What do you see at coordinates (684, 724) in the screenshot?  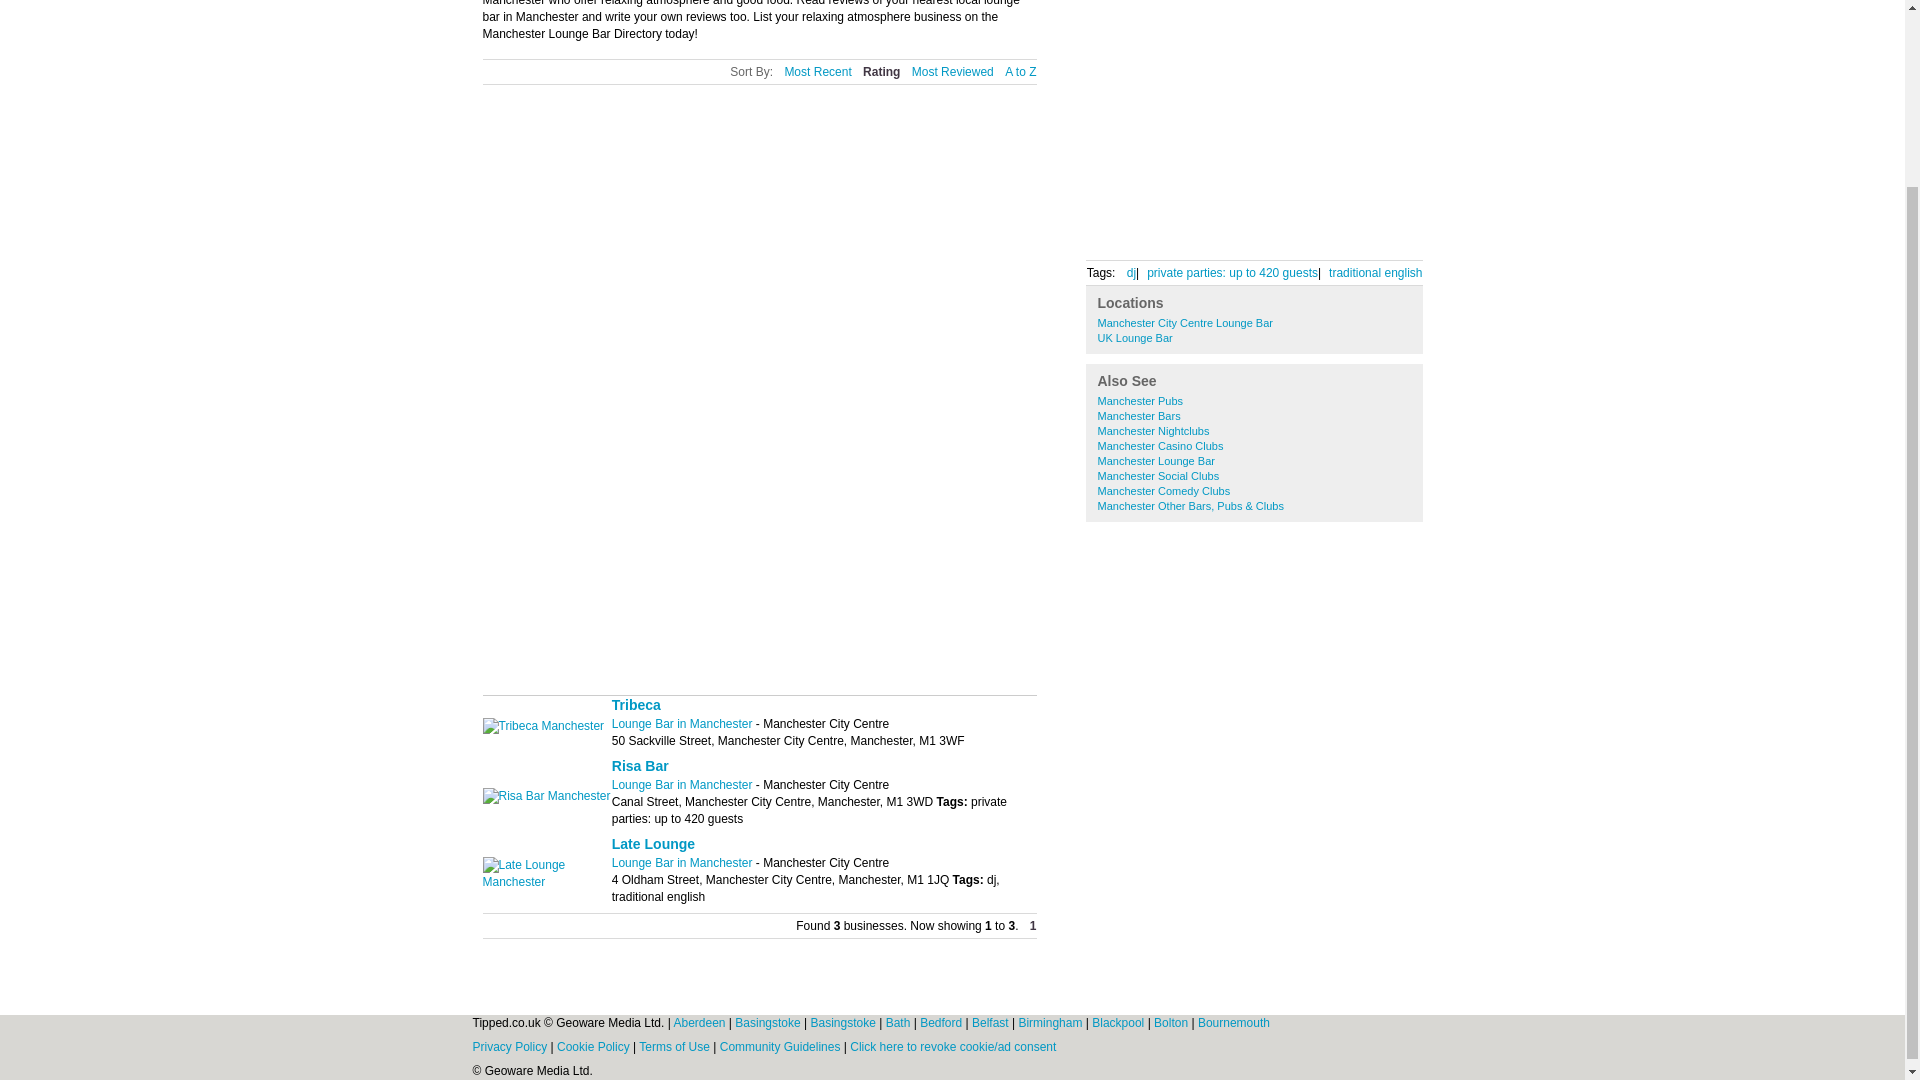 I see `Lounge Bar in Manchester` at bounding box center [684, 724].